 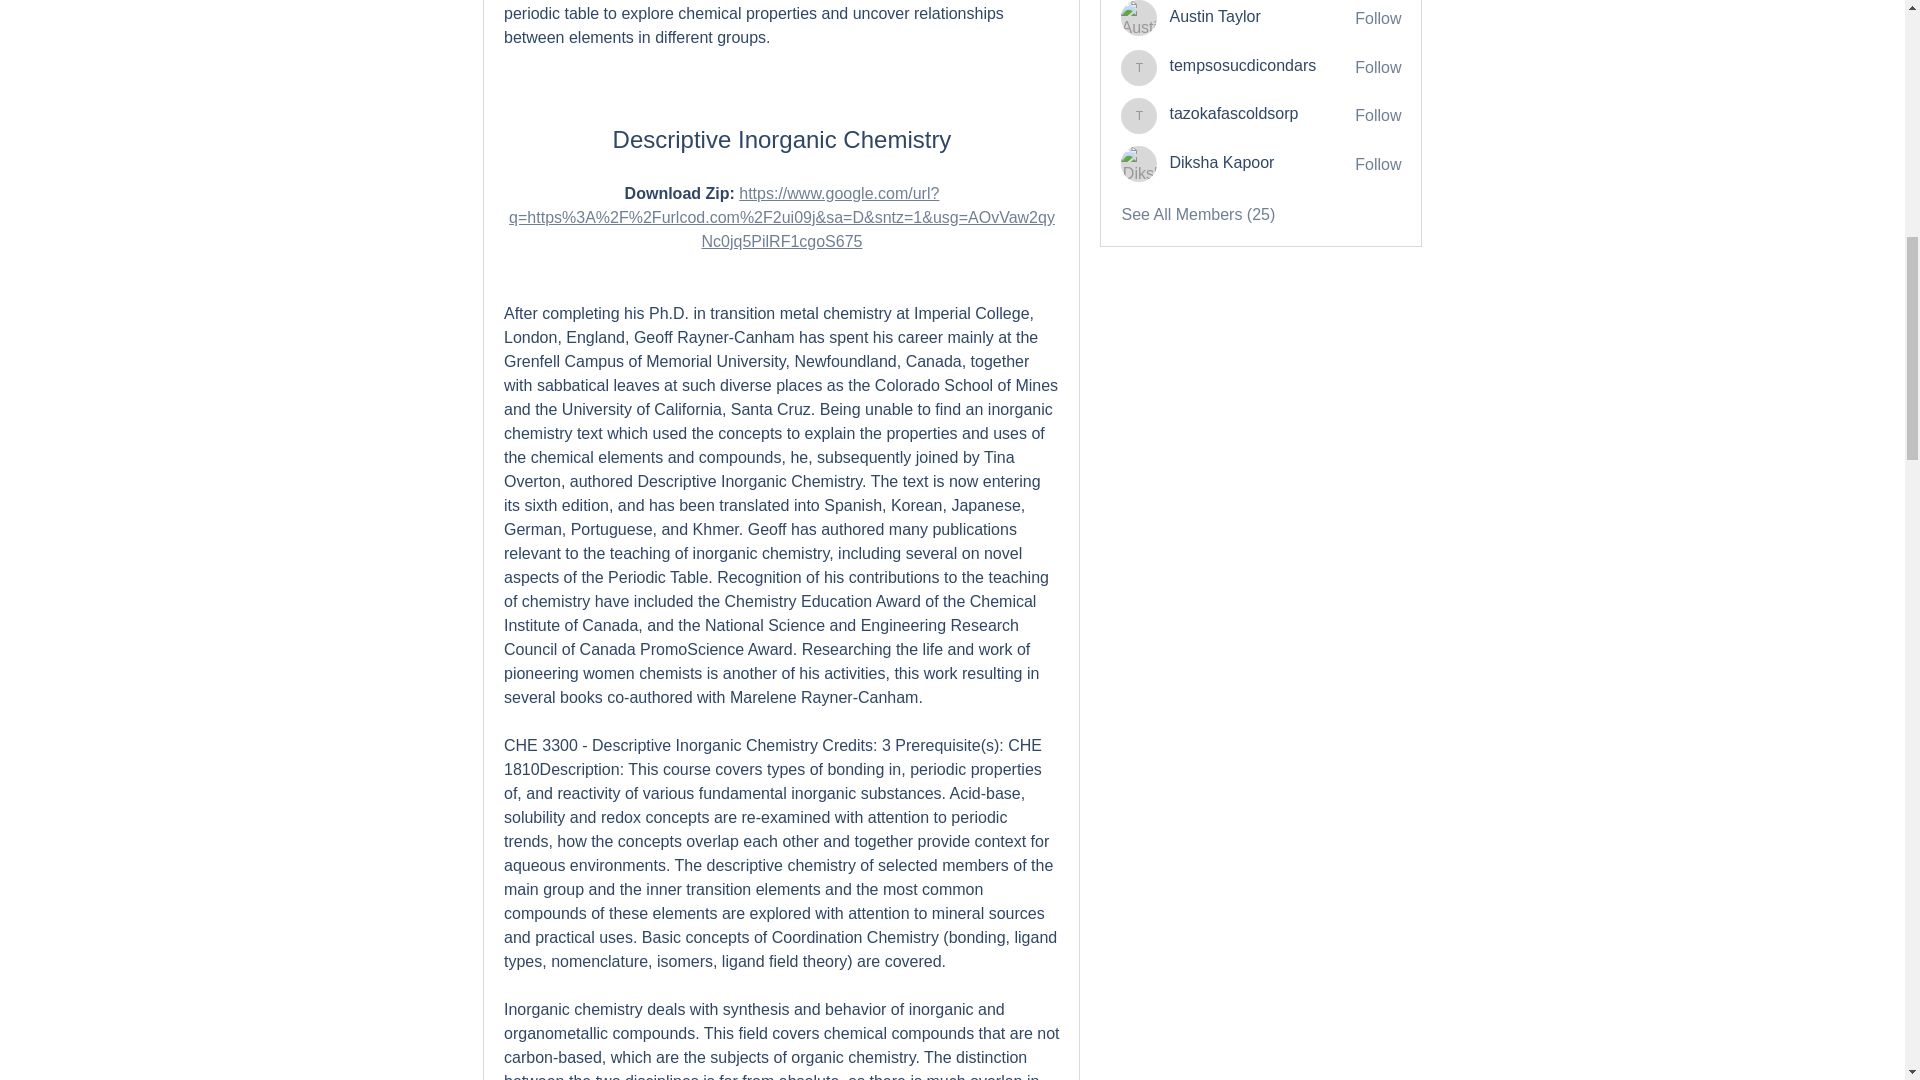 What do you see at coordinates (1378, 18) in the screenshot?
I see `Follow` at bounding box center [1378, 18].